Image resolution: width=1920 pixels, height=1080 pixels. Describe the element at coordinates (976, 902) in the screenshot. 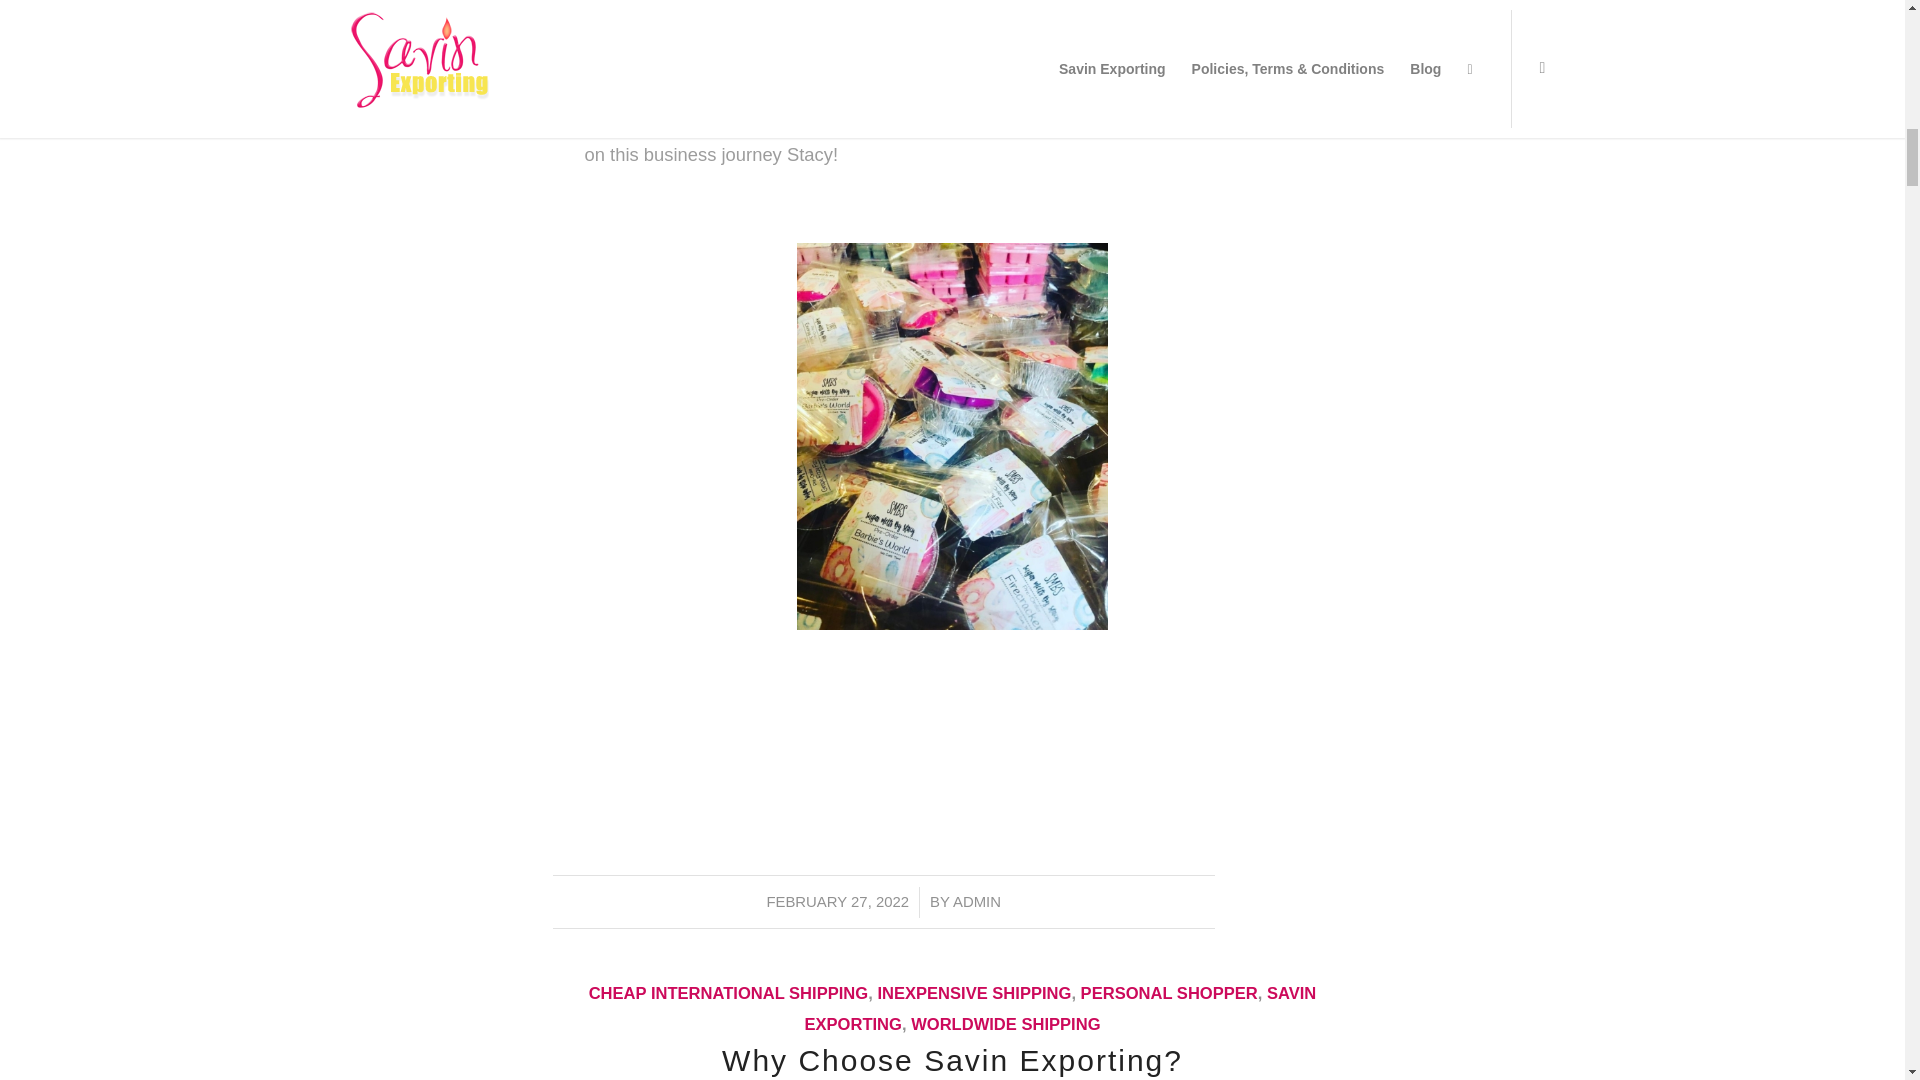

I see `Posts by admin` at that location.